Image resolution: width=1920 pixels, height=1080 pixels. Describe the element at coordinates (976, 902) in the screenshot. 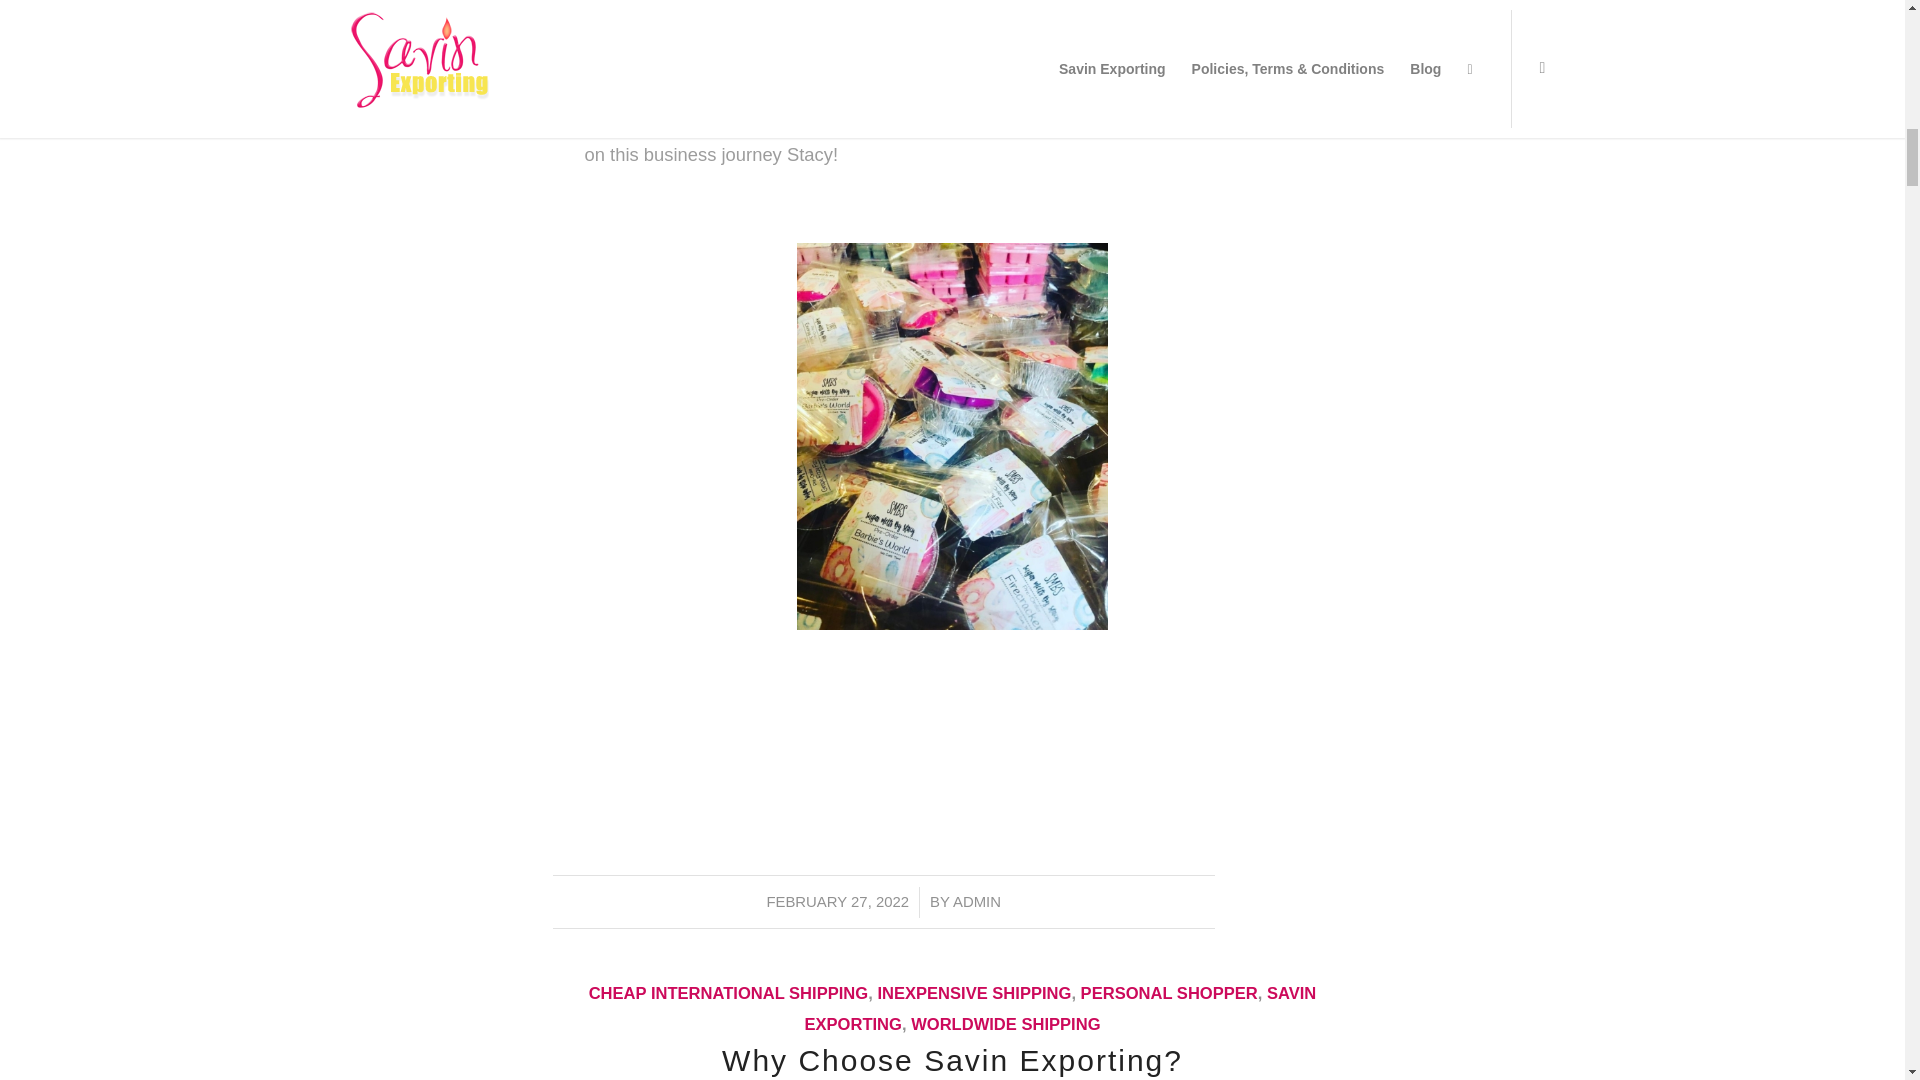

I see `Posts by admin` at that location.